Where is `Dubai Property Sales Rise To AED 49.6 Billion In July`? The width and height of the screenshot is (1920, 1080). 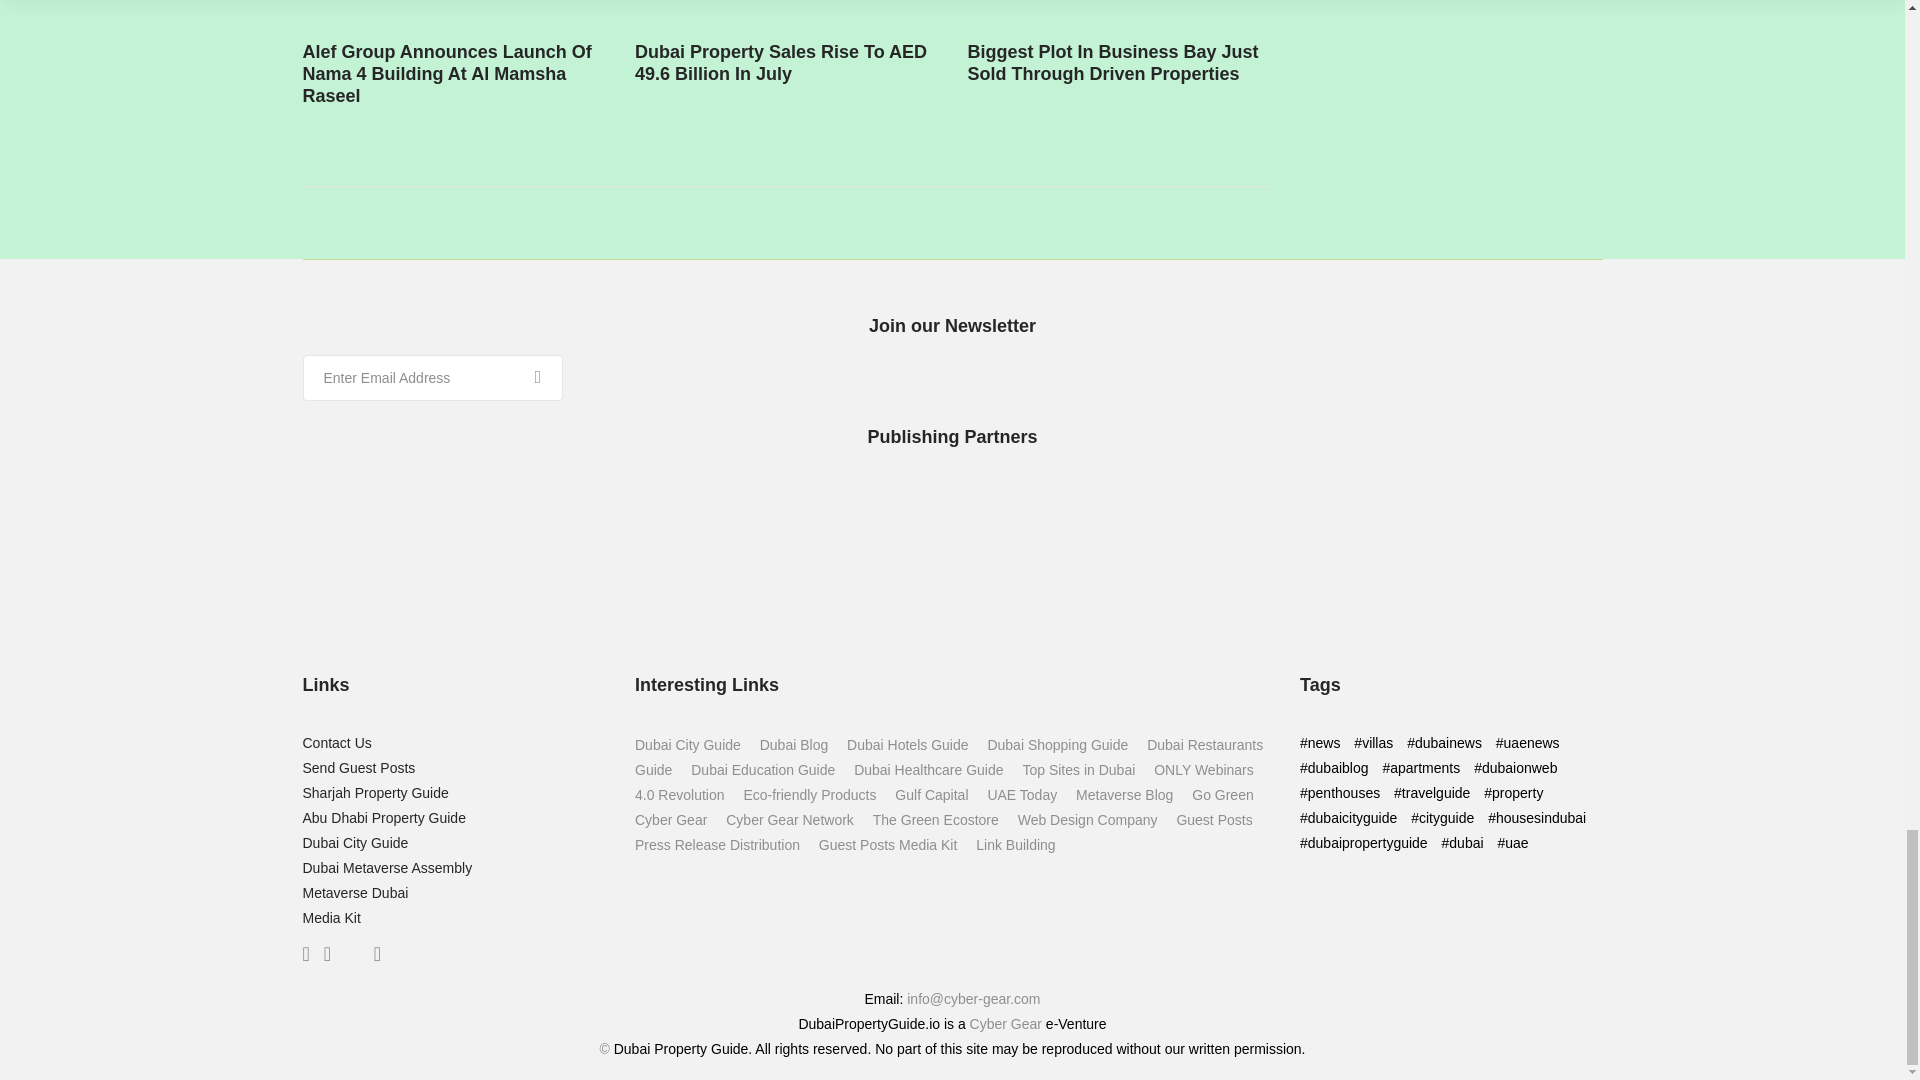 Dubai Property Sales Rise To AED 49.6 Billion In July is located at coordinates (781, 63).